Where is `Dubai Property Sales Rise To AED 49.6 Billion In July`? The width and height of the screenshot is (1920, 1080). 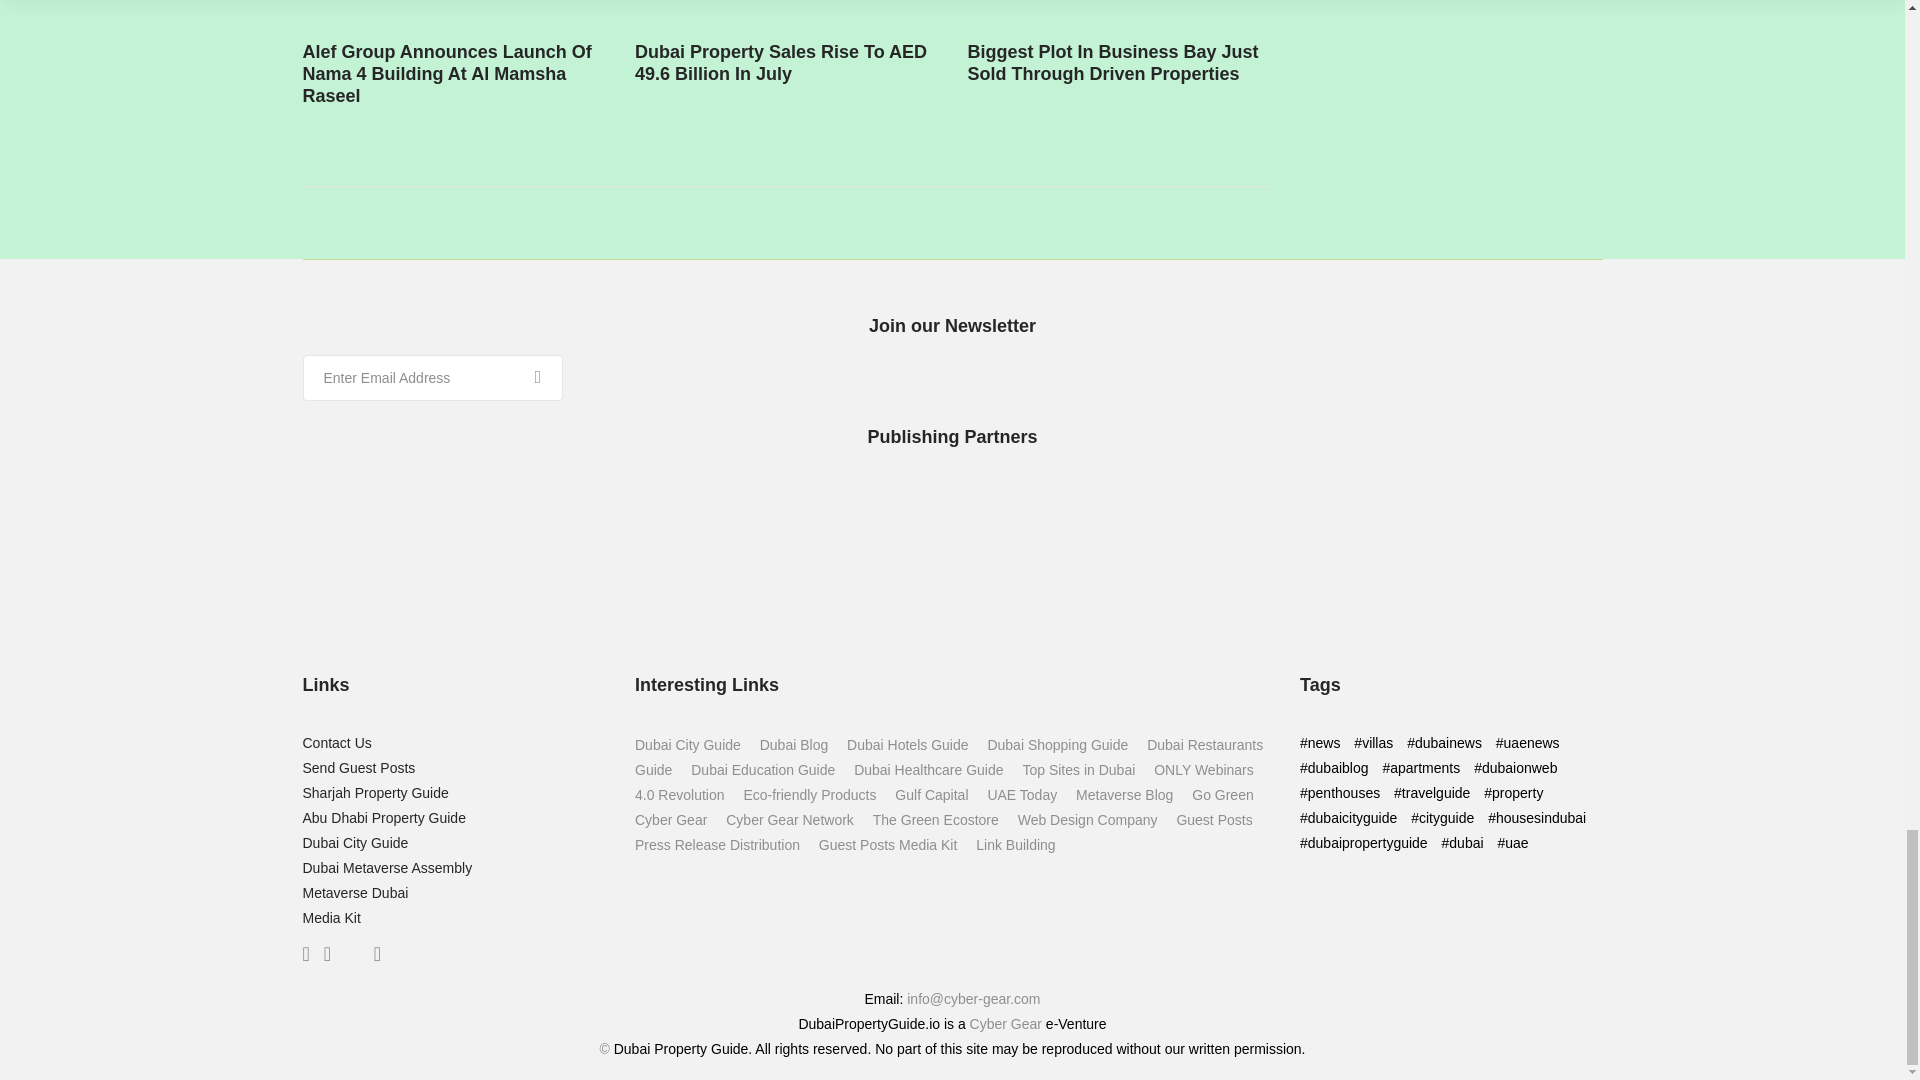 Dubai Property Sales Rise To AED 49.6 Billion In July is located at coordinates (781, 63).